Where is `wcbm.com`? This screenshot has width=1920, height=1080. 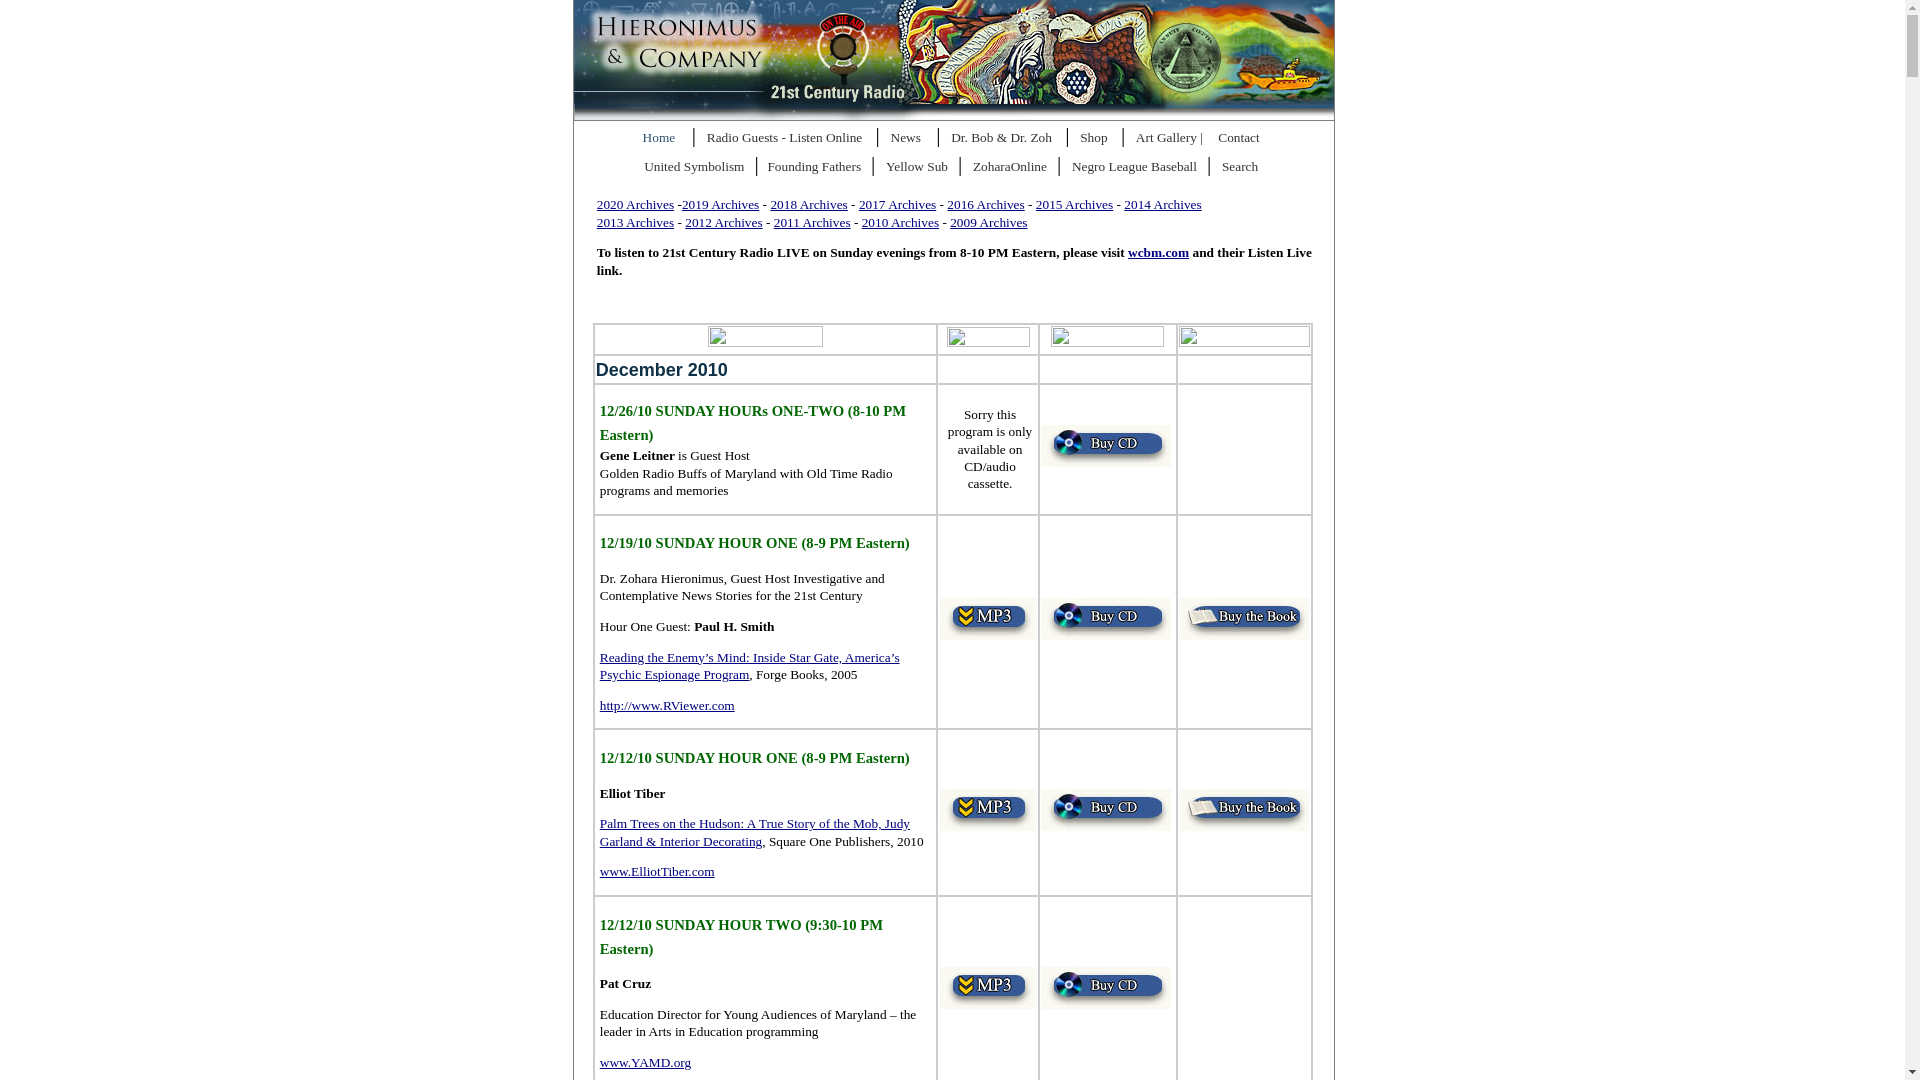 wcbm.com is located at coordinates (1158, 252).